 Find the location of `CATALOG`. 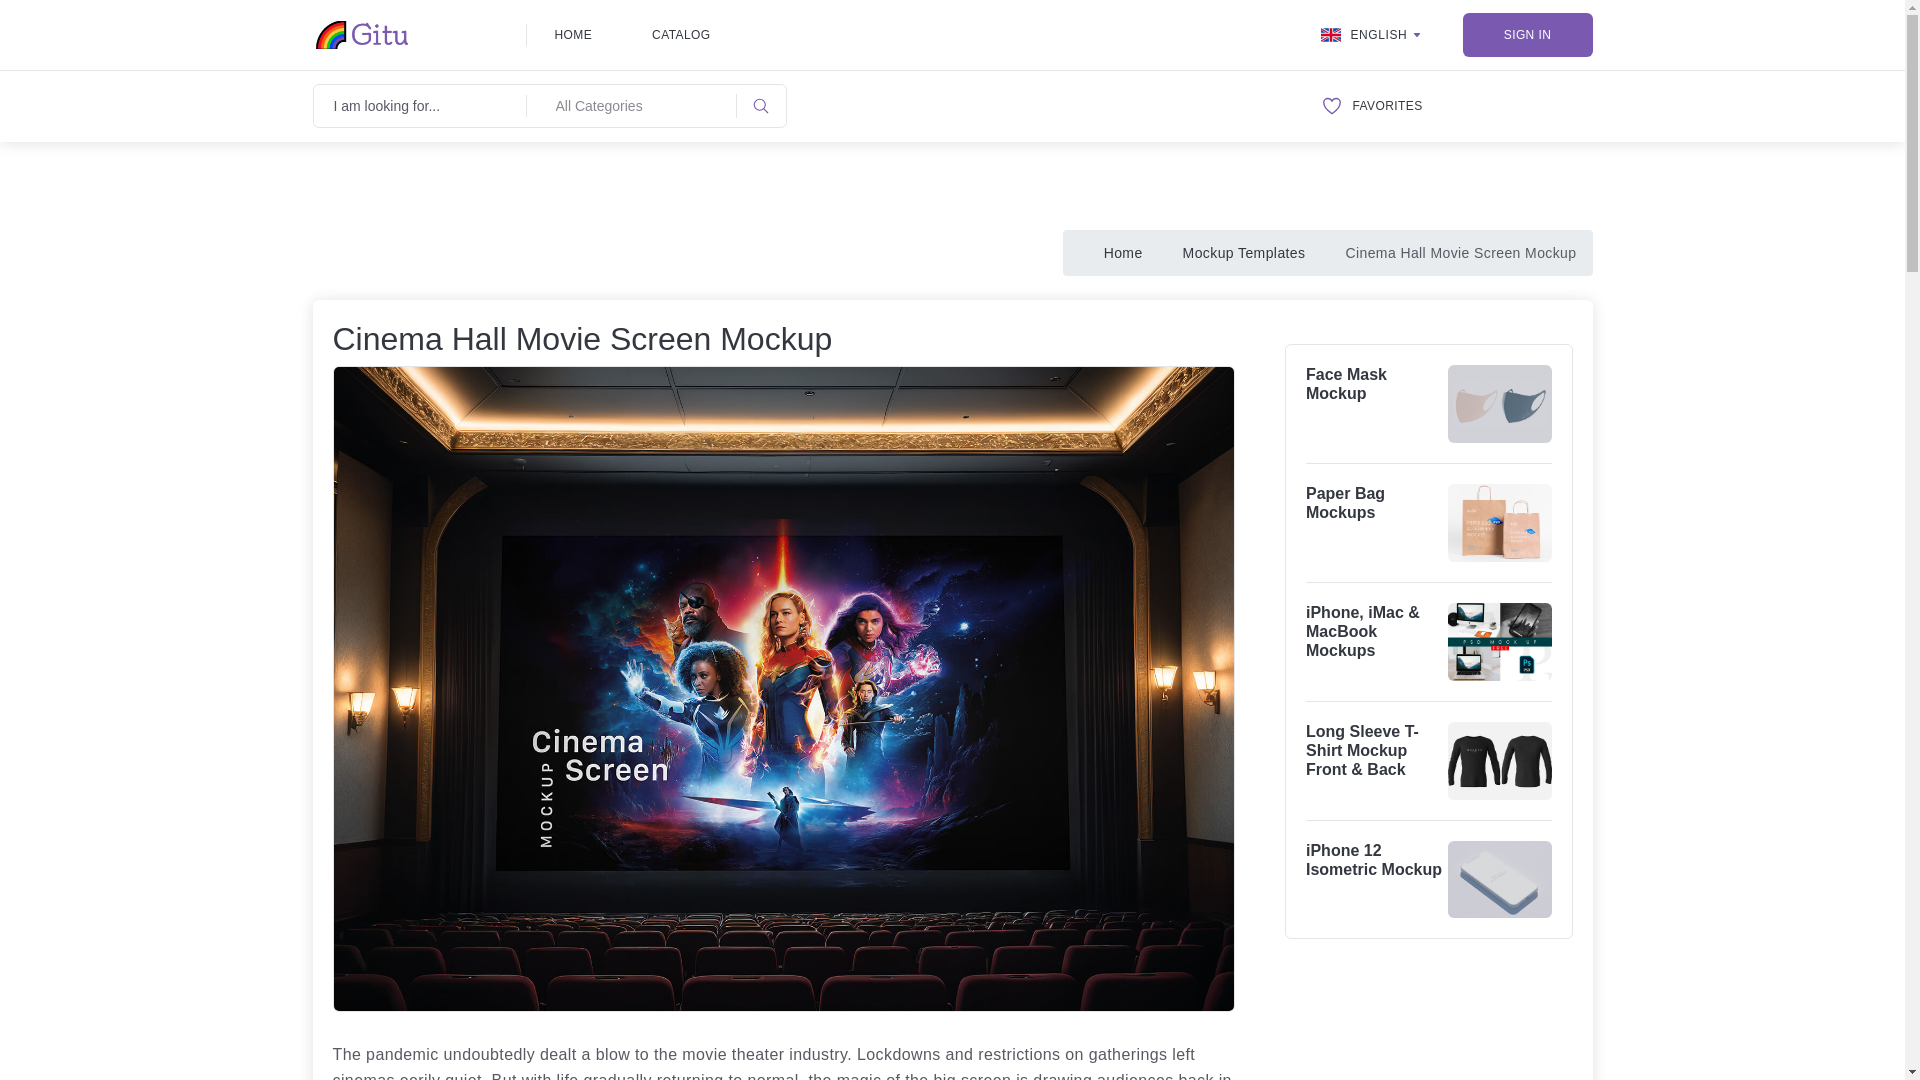

CATALOG is located at coordinates (681, 34).